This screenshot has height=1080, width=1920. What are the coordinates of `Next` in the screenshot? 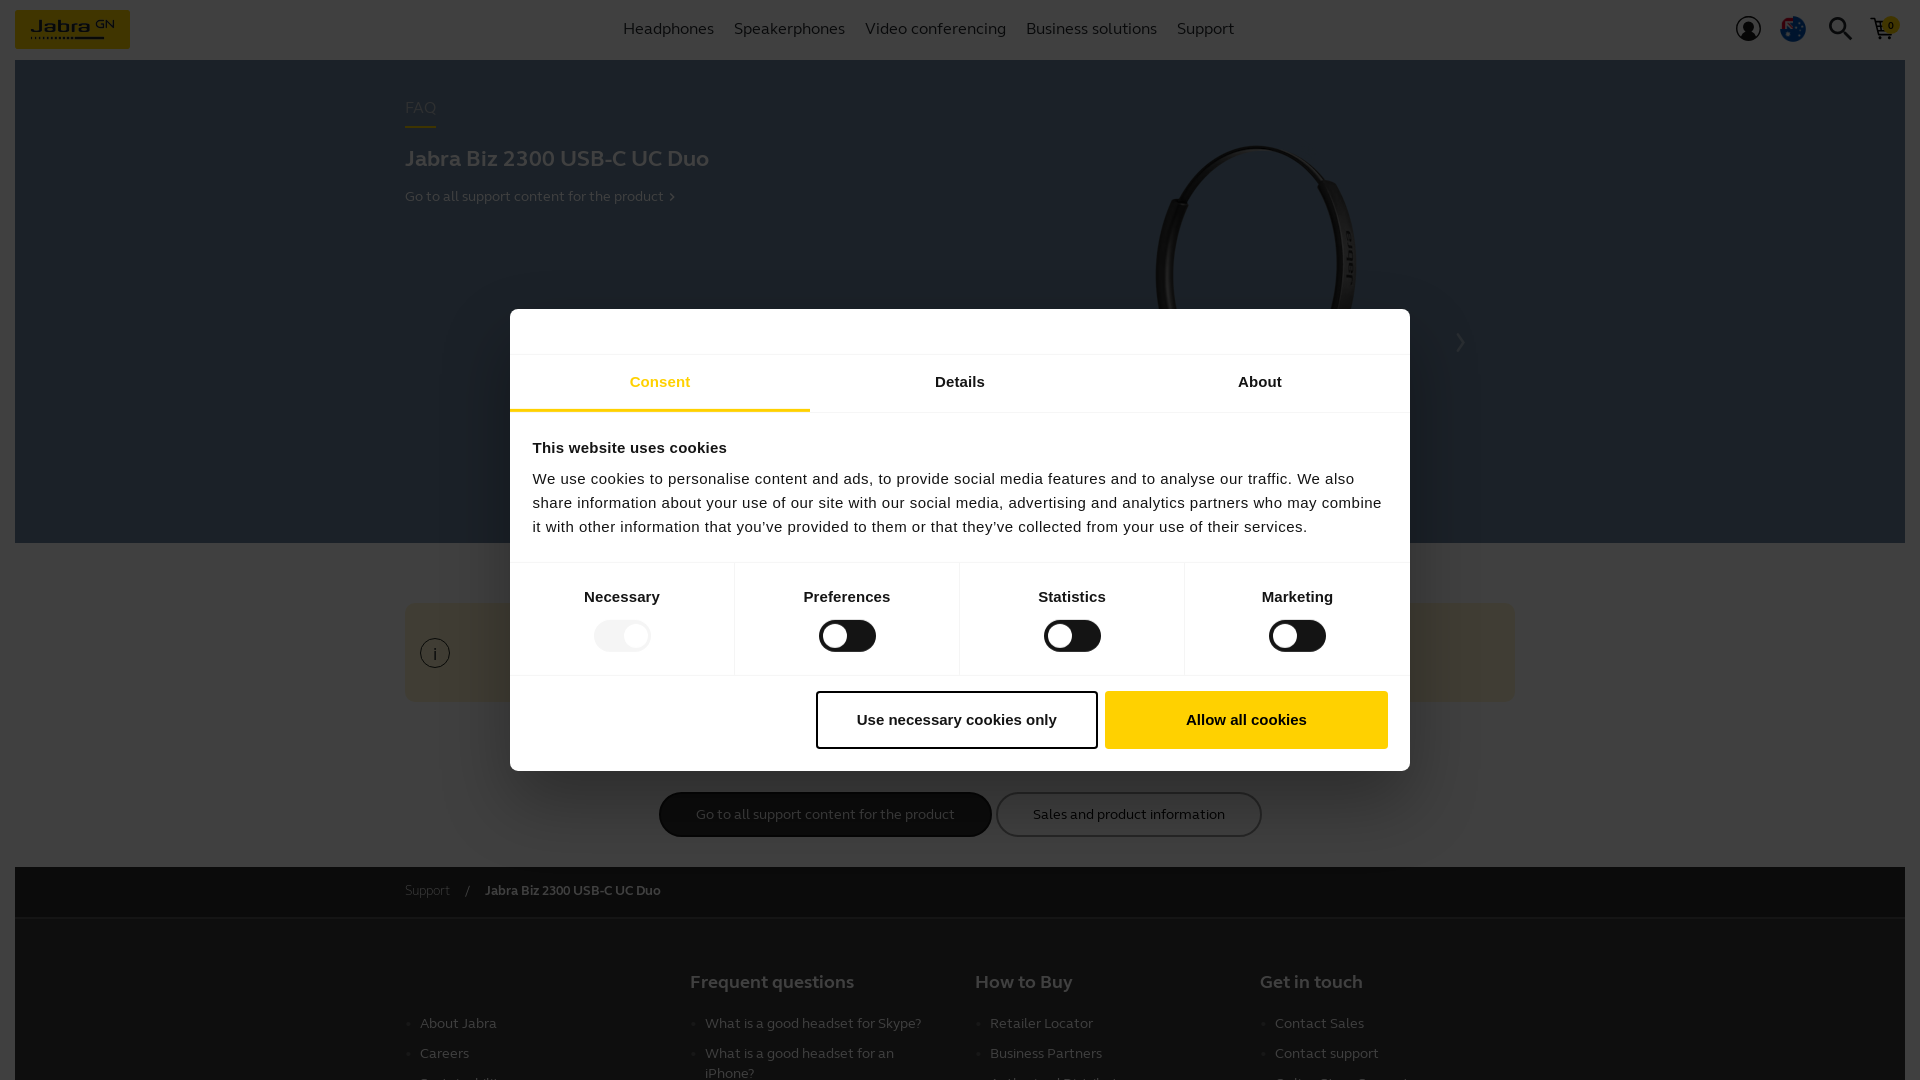 It's located at (1458, 343).